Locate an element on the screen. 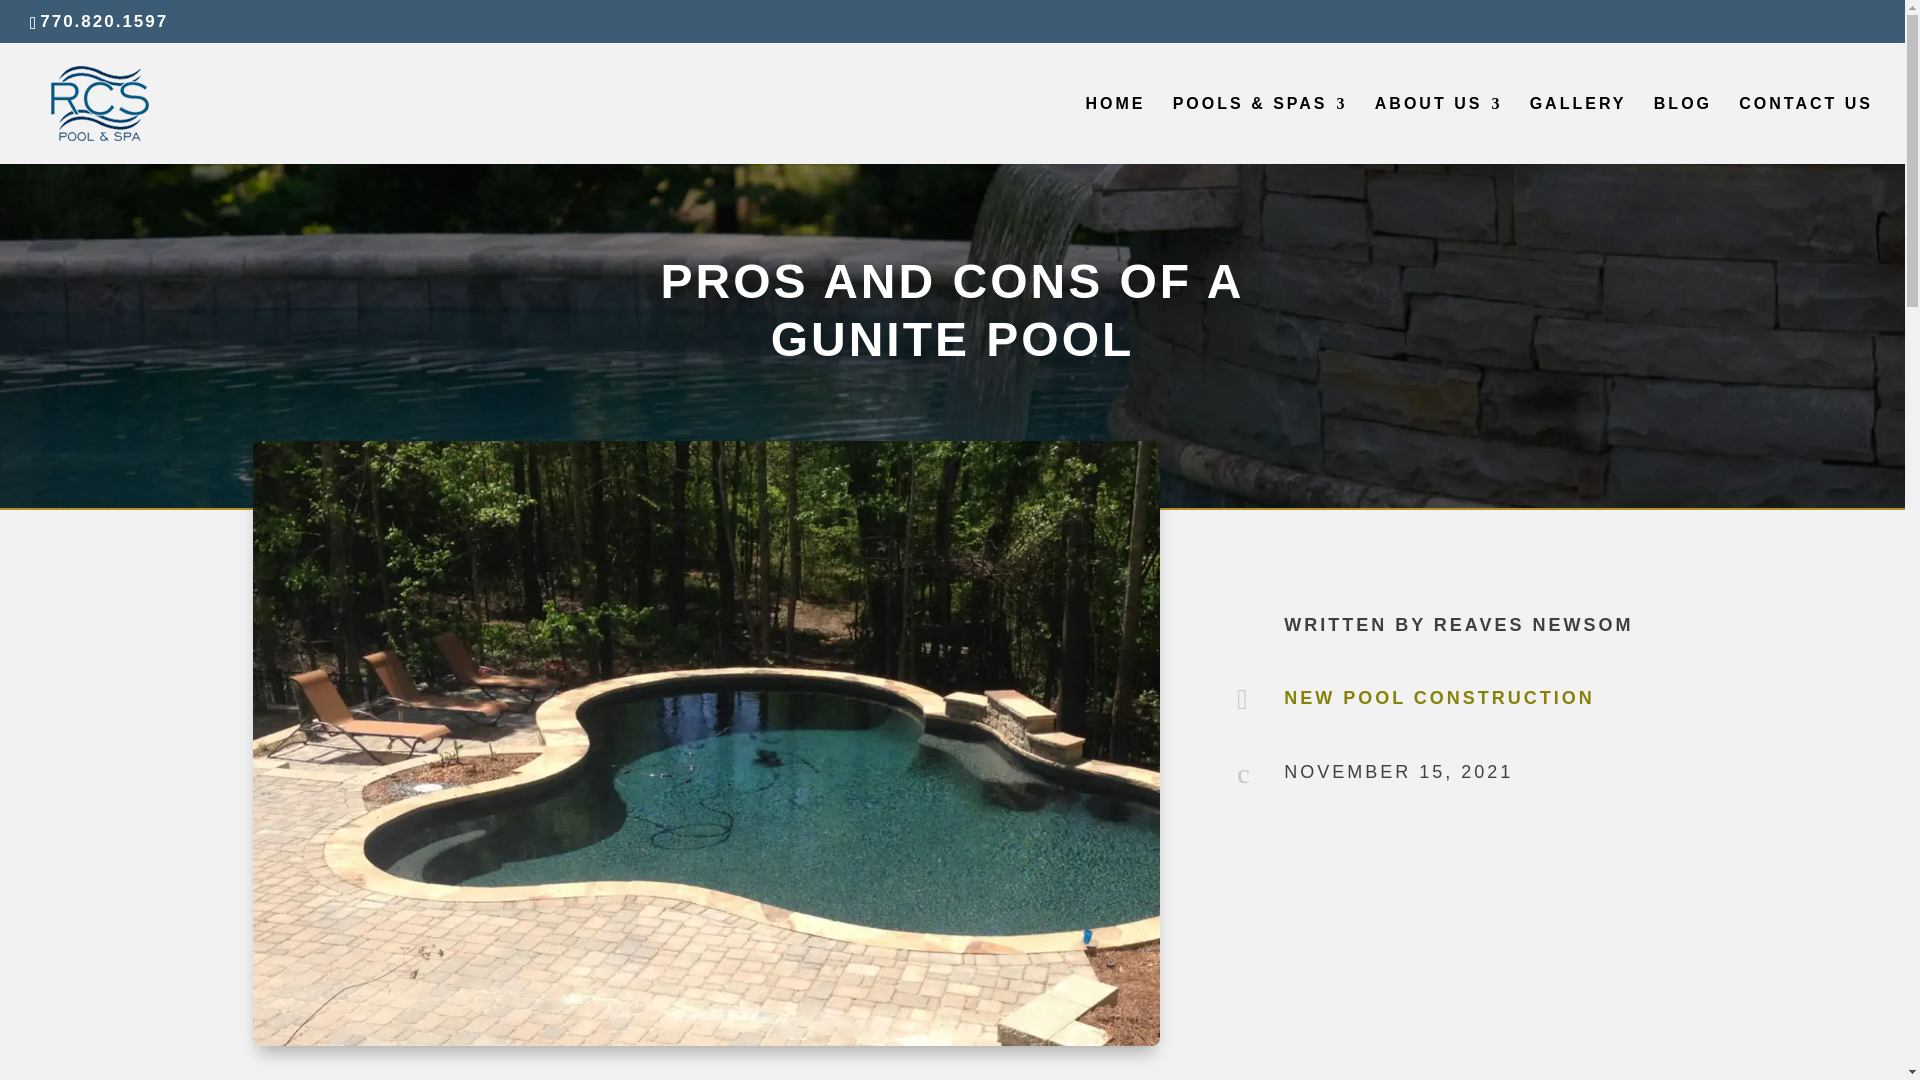 The image size is (1920, 1080). ABOUT US is located at coordinates (1438, 128).